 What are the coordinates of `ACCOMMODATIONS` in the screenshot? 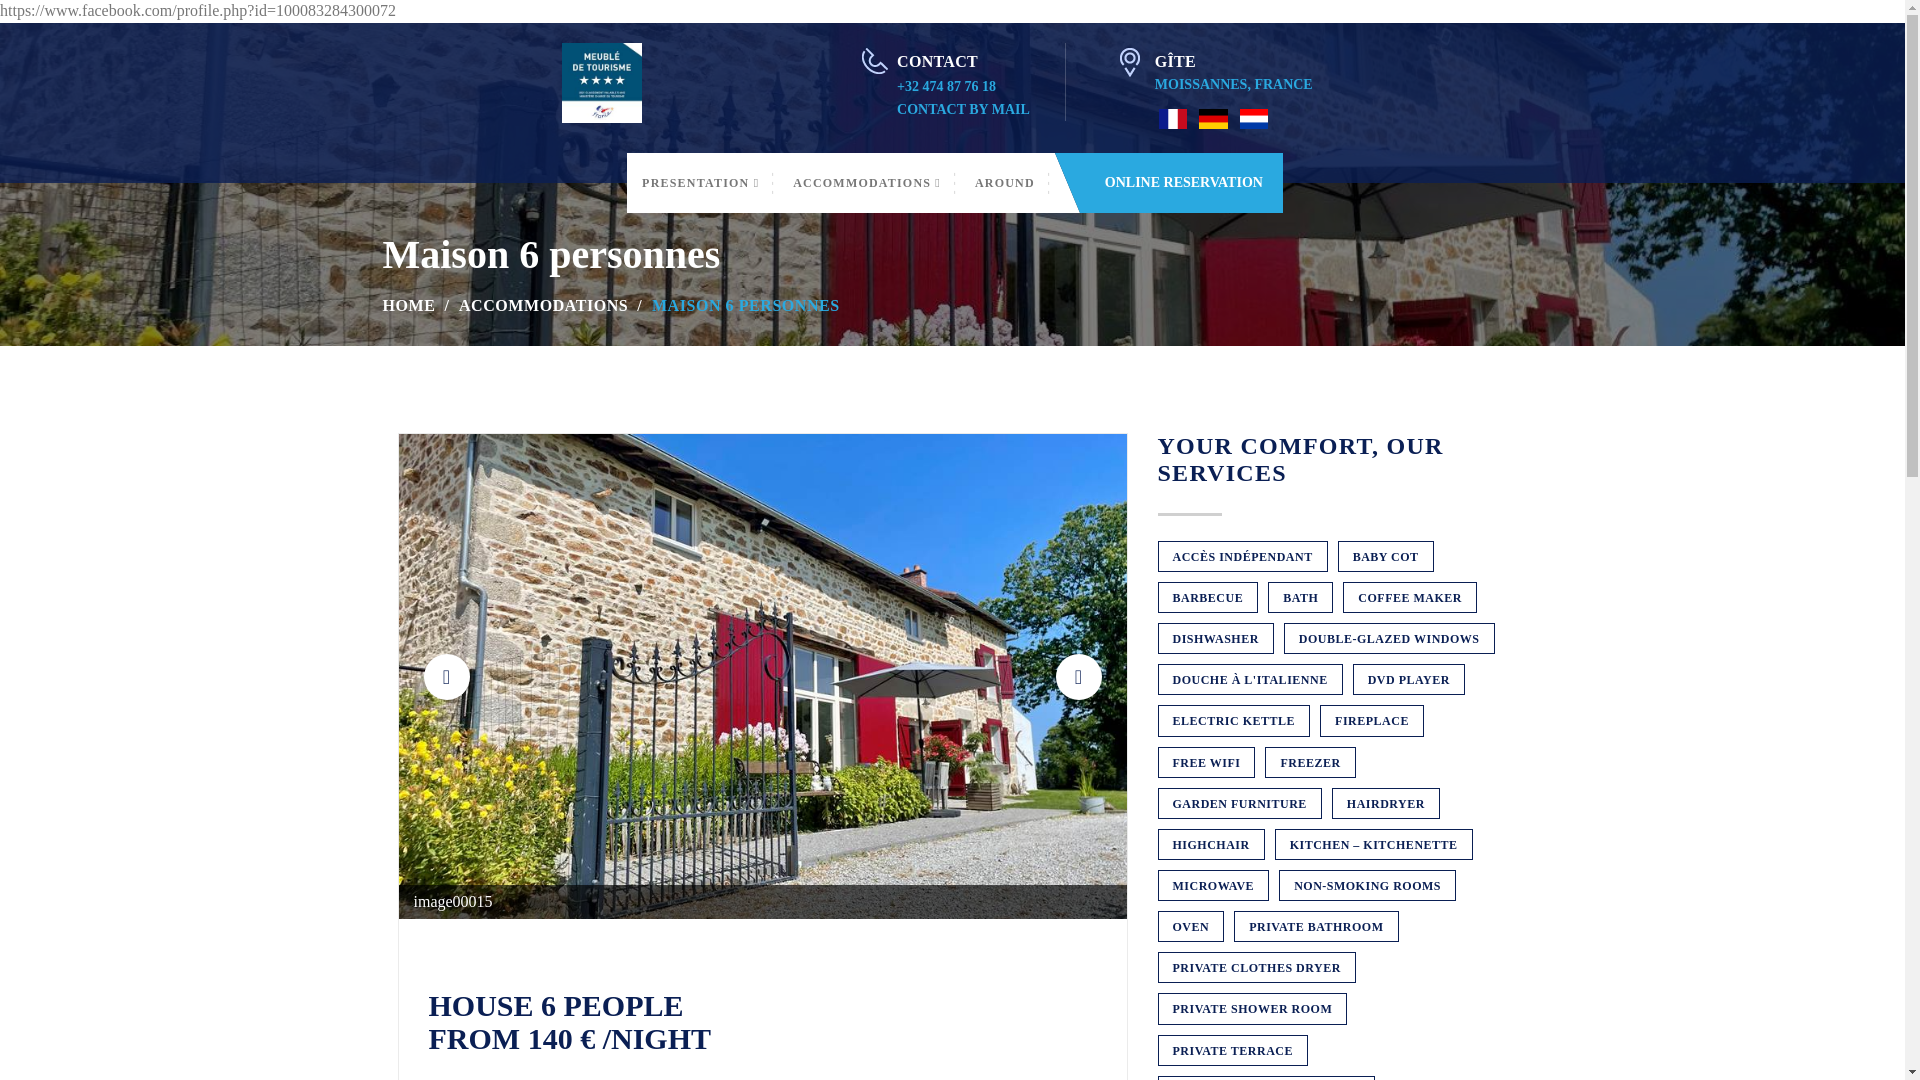 It's located at (542, 306).